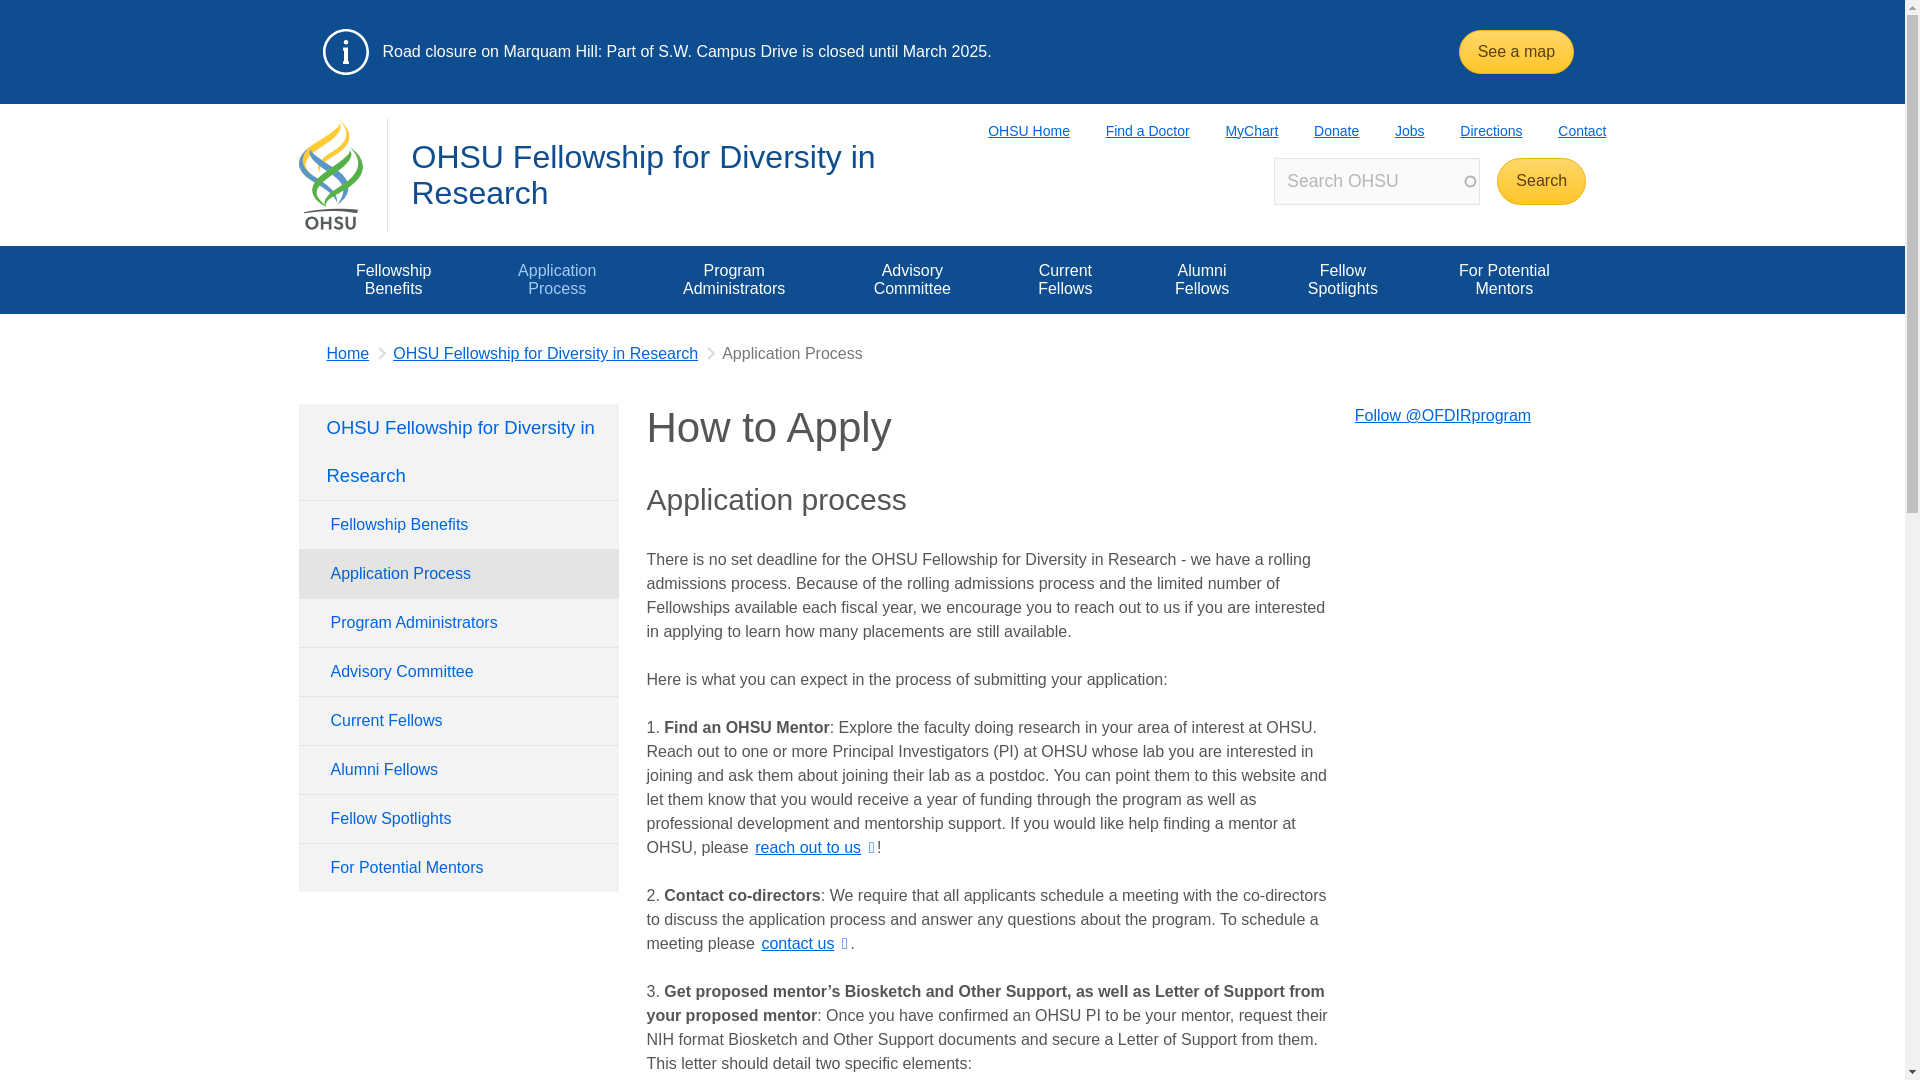 Image resolution: width=1920 pixels, height=1080 pixels. I want to click on Contact OHSU, so click(1564, 130).